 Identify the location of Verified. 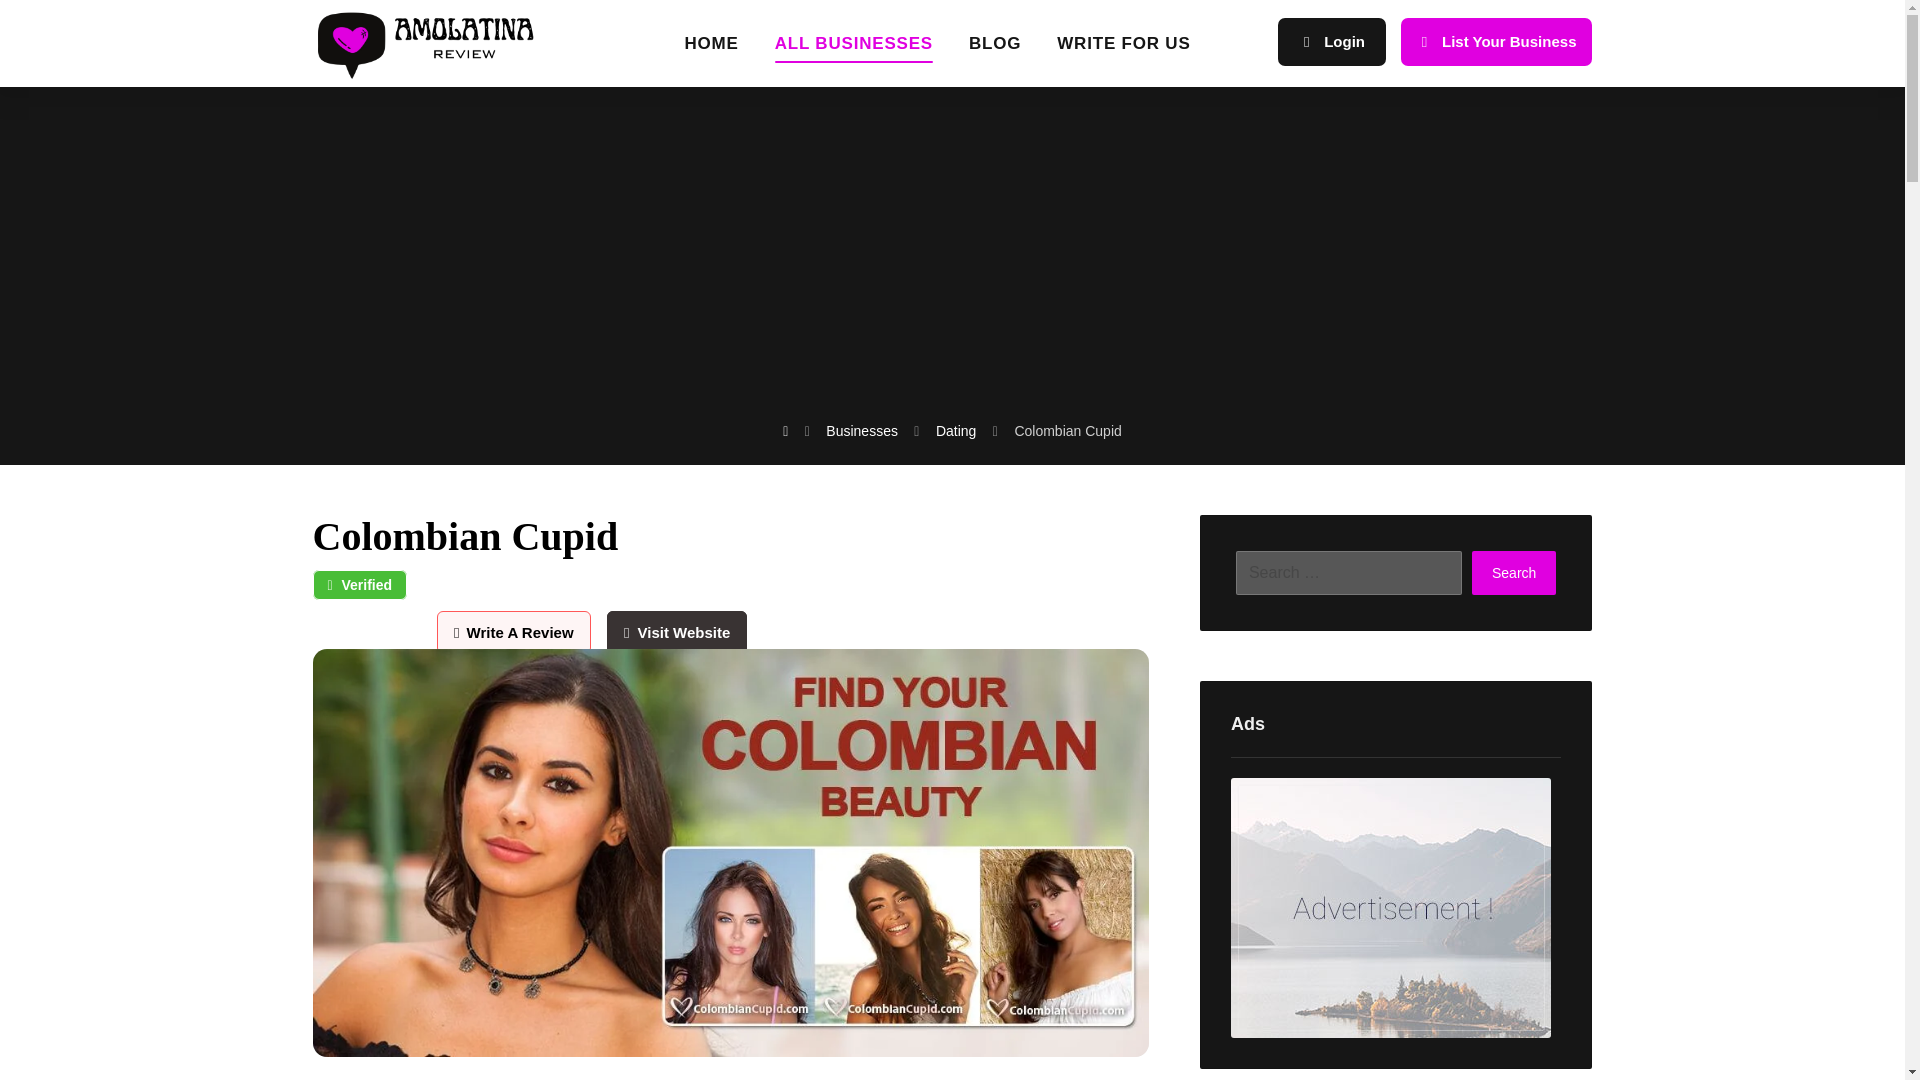
(359, 585).